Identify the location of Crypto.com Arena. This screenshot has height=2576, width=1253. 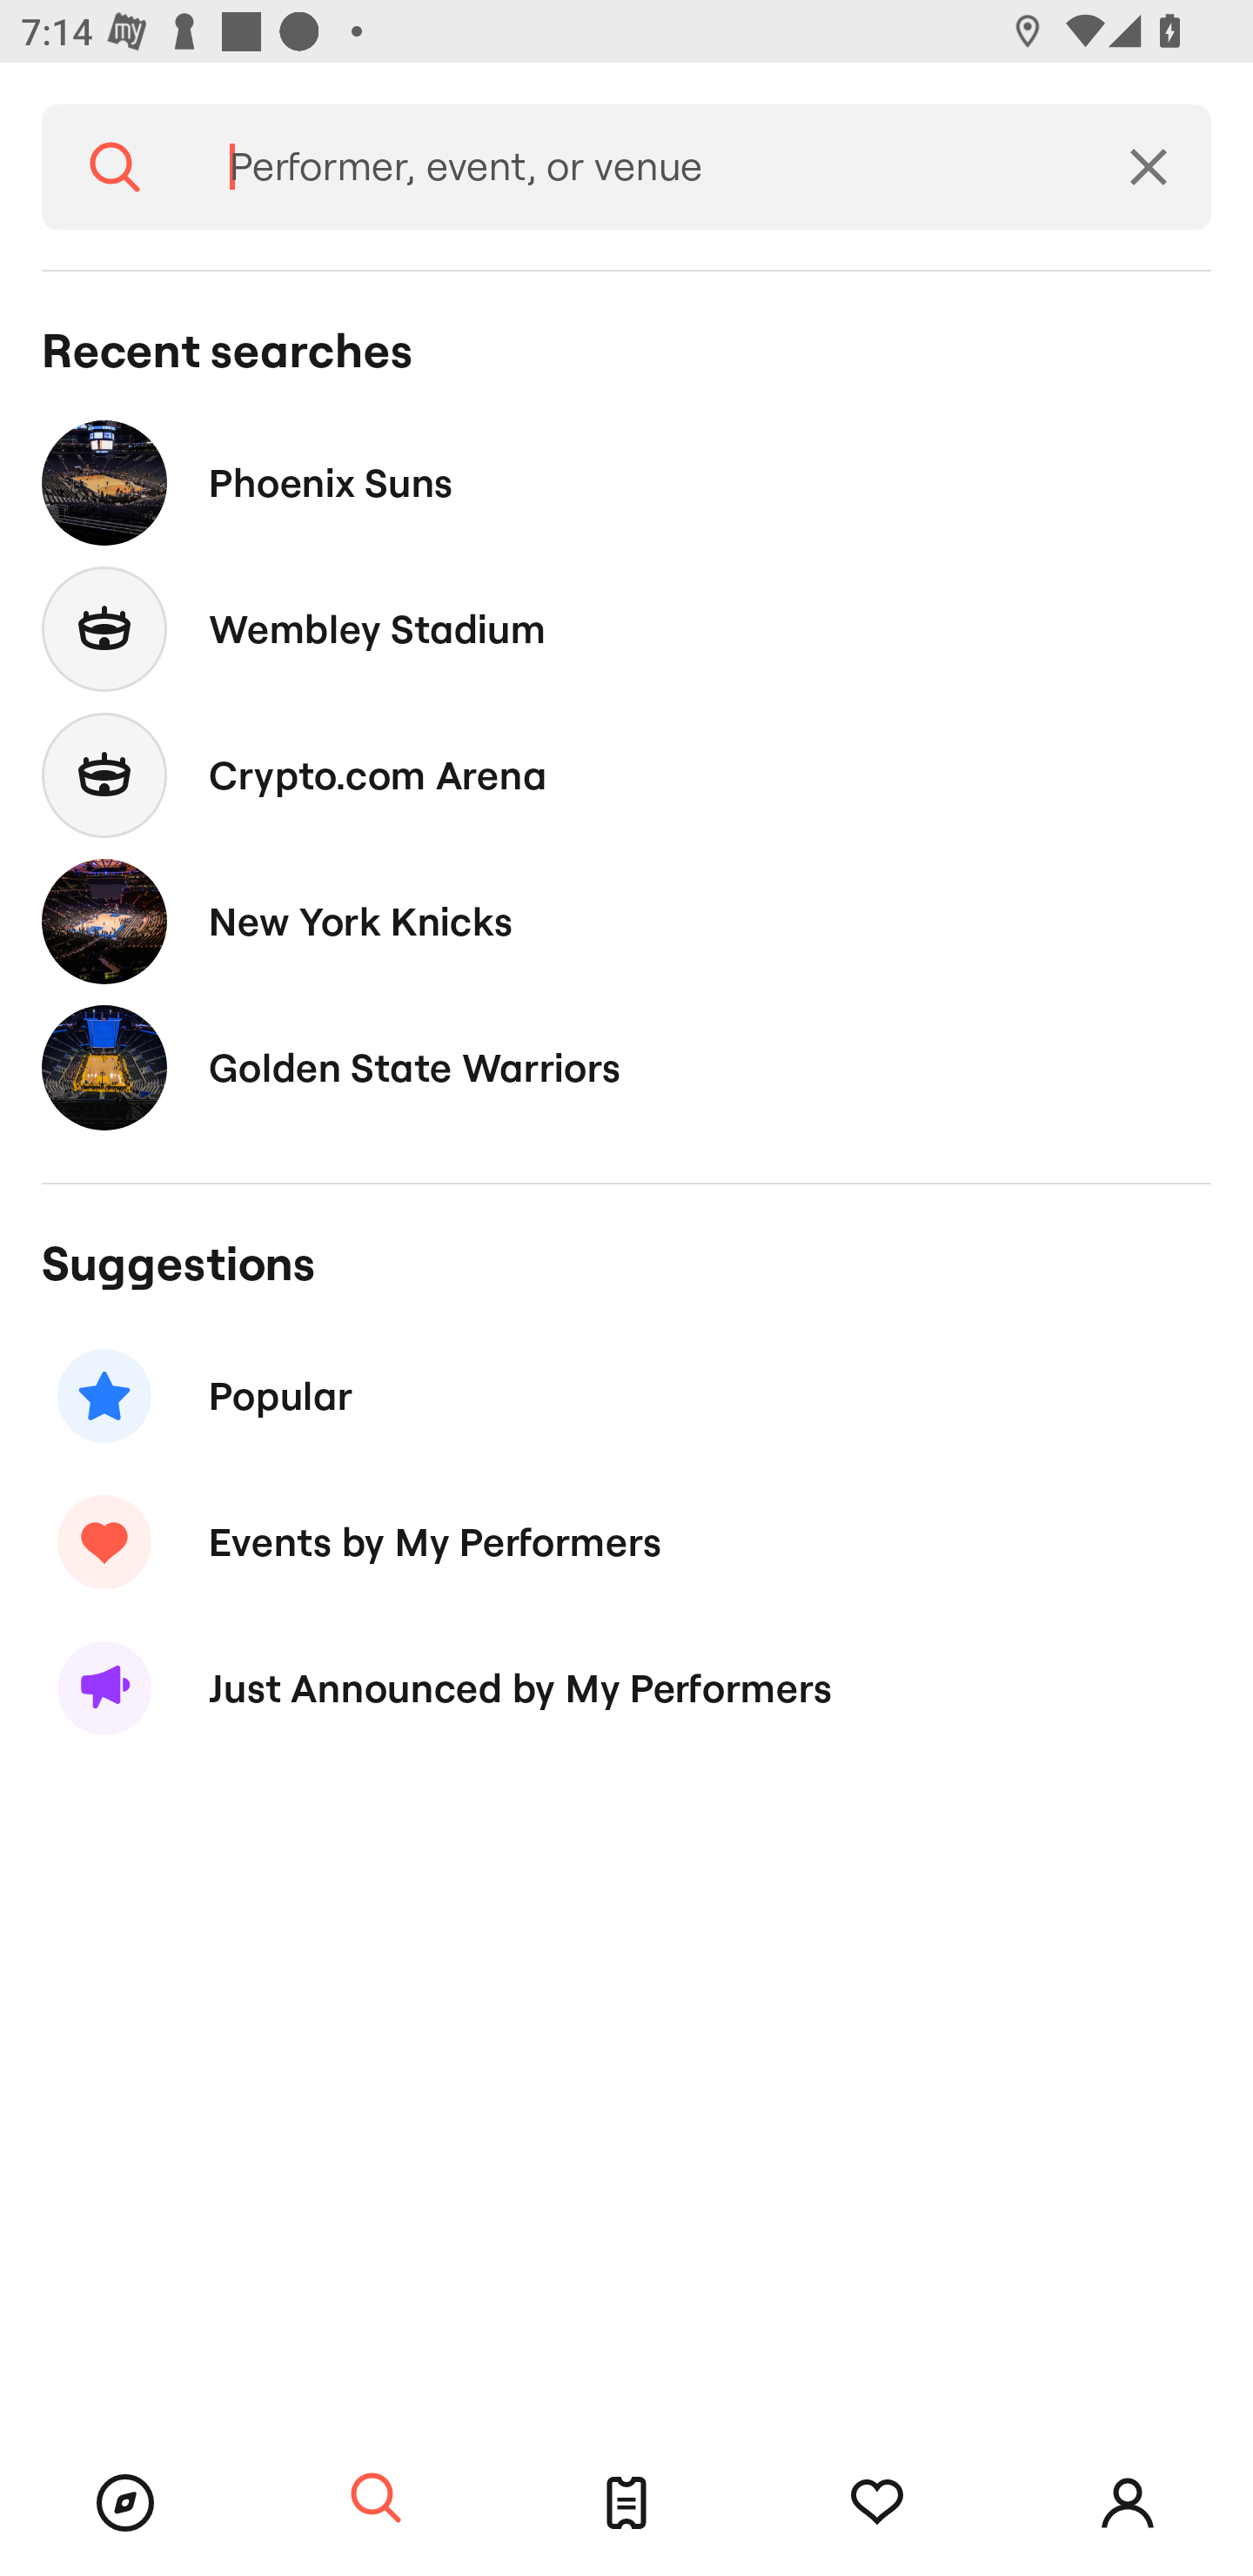
(626, 775).